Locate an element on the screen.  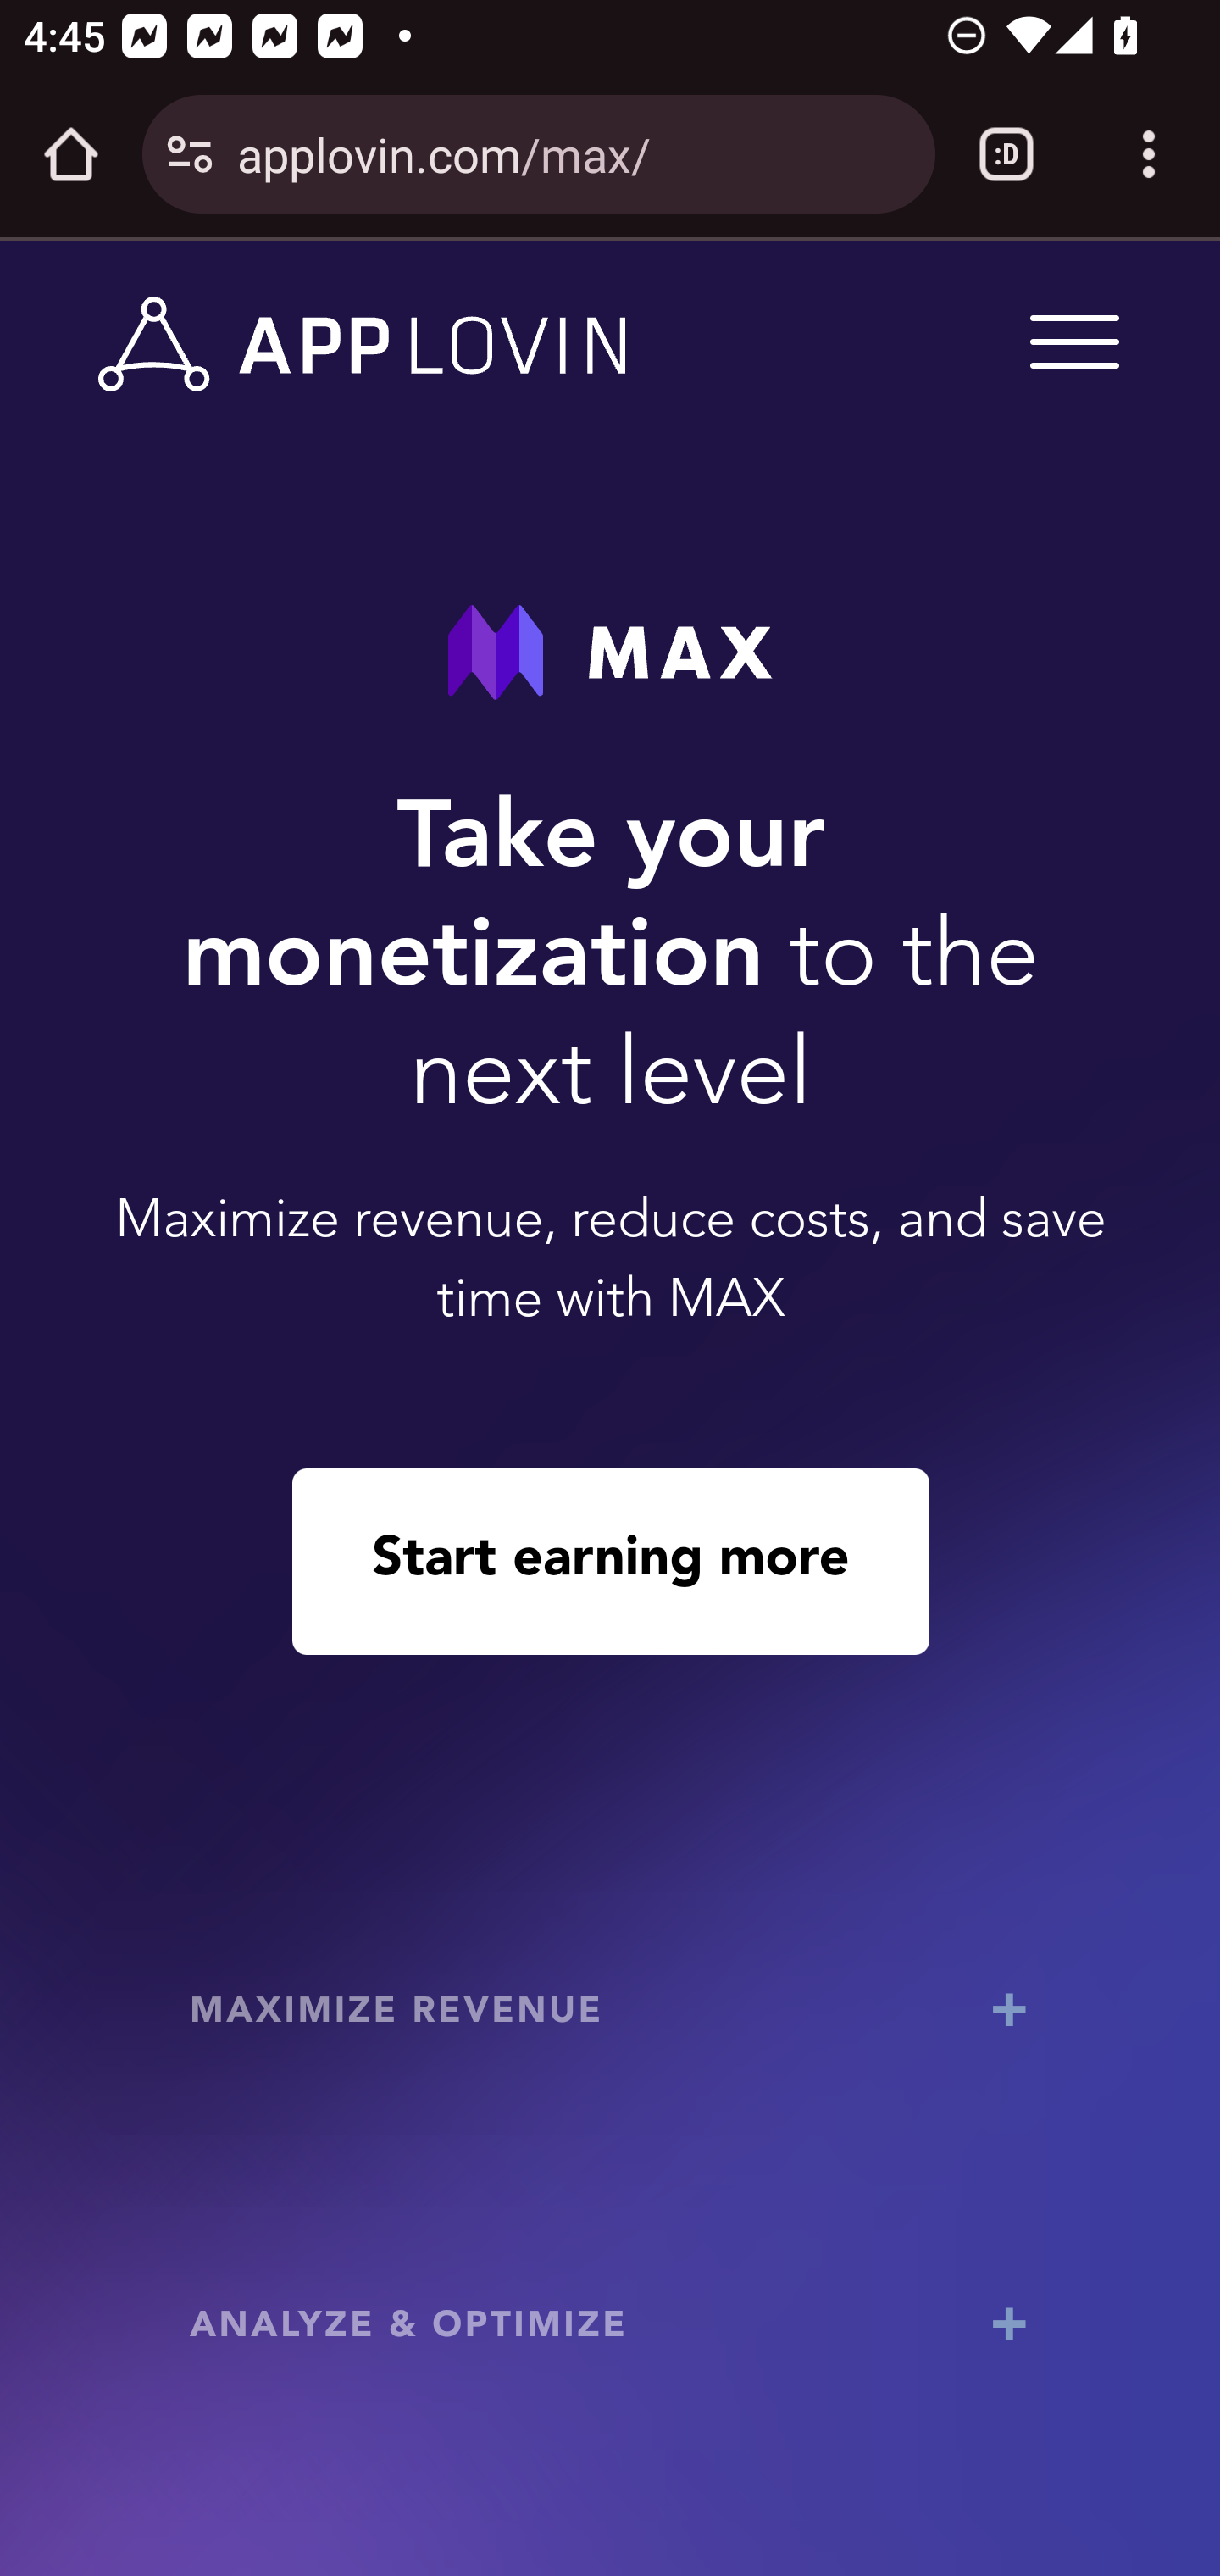
Menu Trigger is located at coordinates (1068, 341).